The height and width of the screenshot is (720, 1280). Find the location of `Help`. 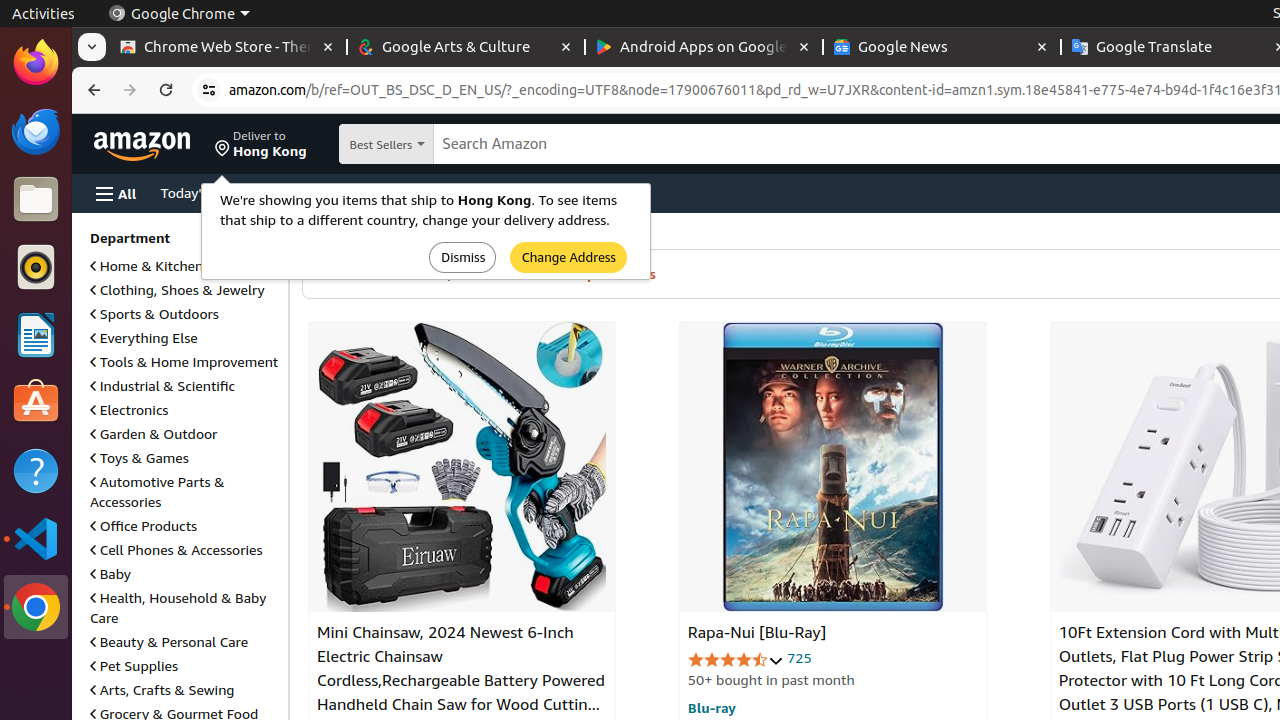

Help is located at coordinates (36, 470).